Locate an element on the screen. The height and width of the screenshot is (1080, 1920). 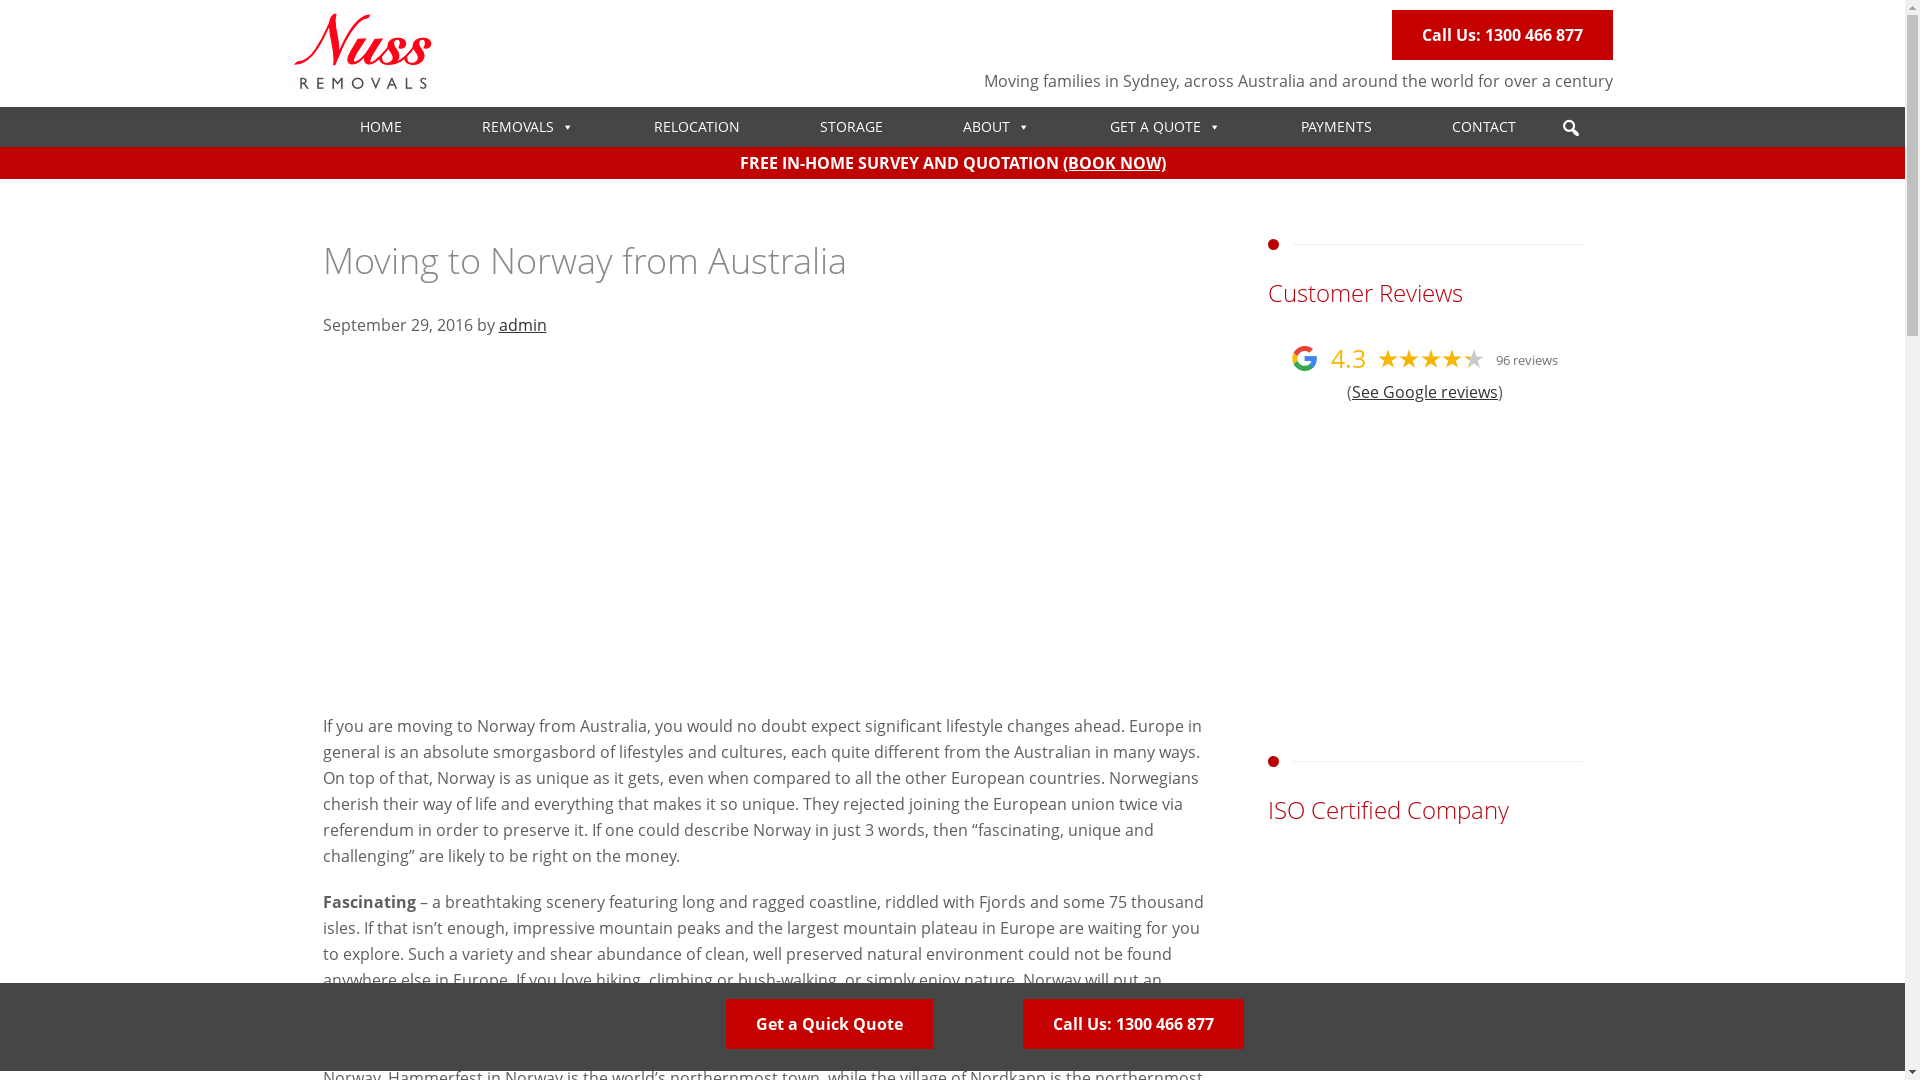
admin is located at coordinates (522, 325).